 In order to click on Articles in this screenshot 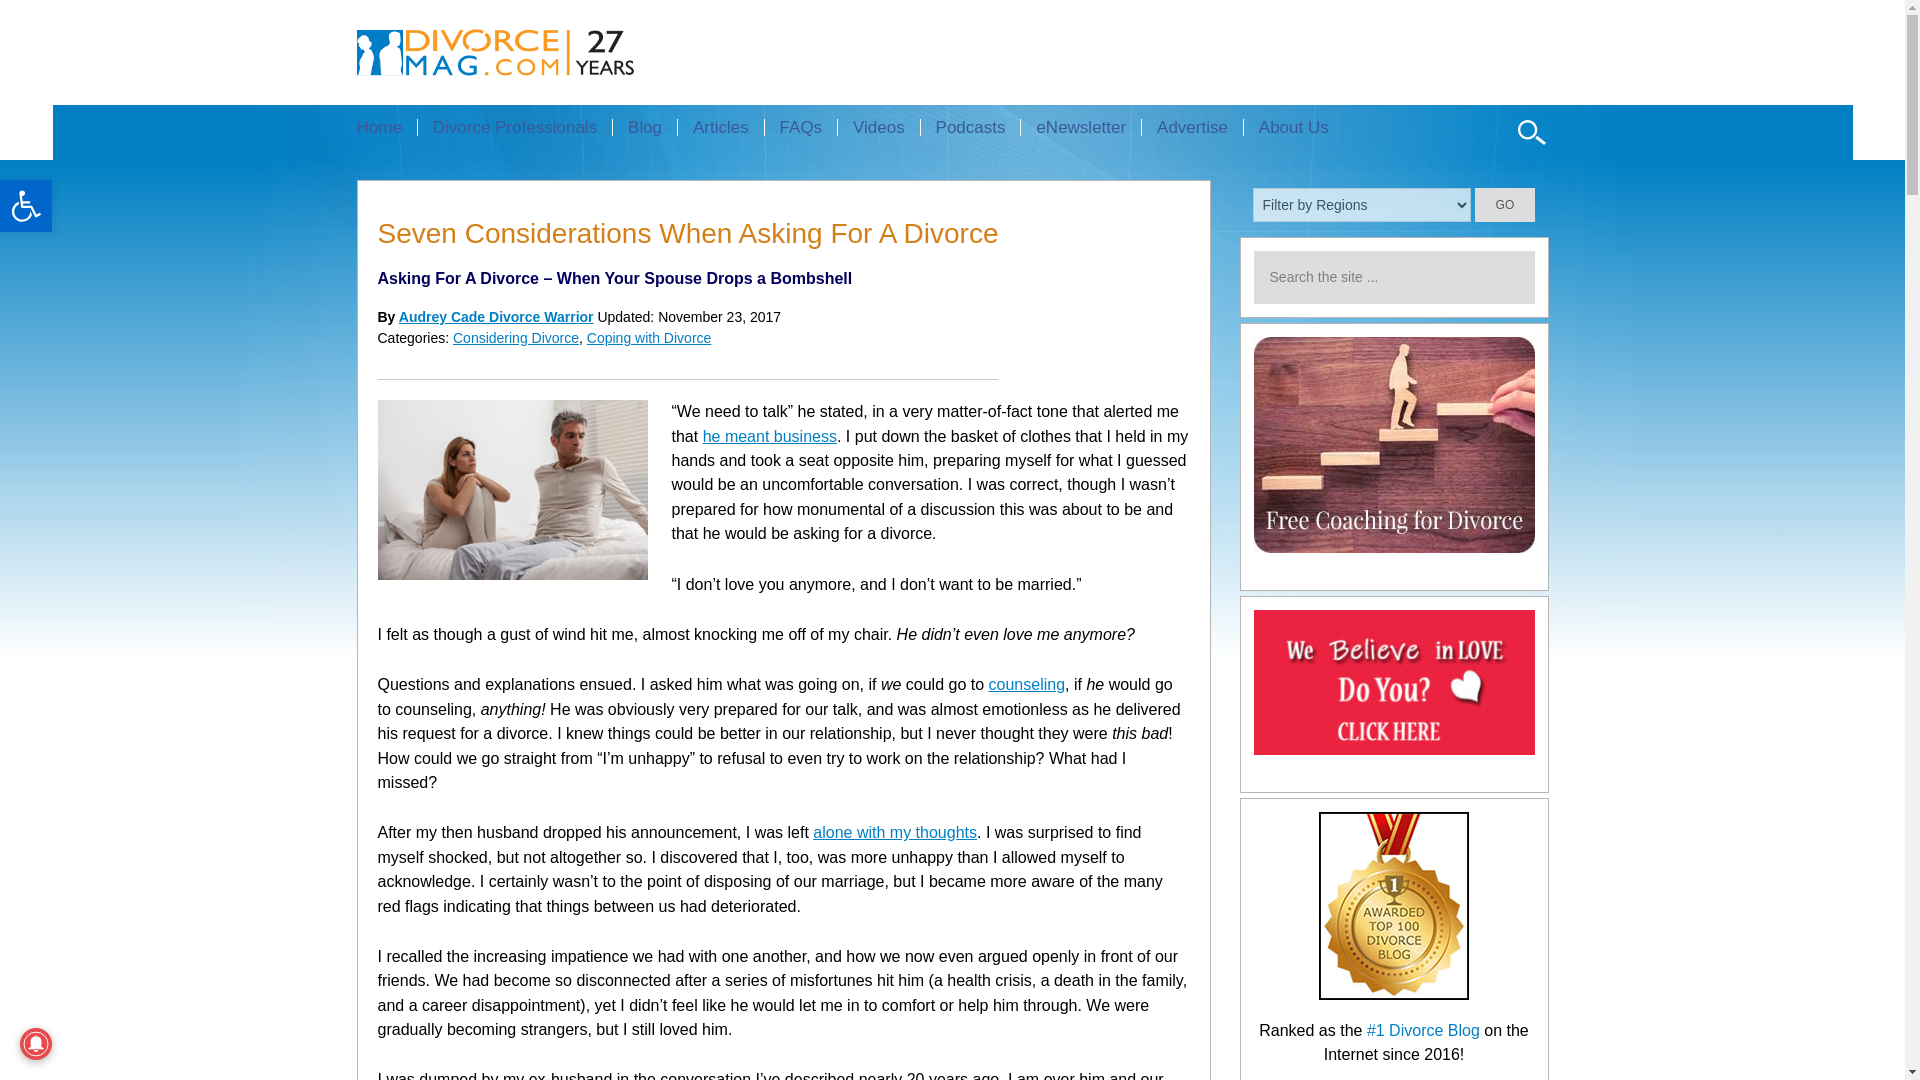, I will do `click(720, 127)`.